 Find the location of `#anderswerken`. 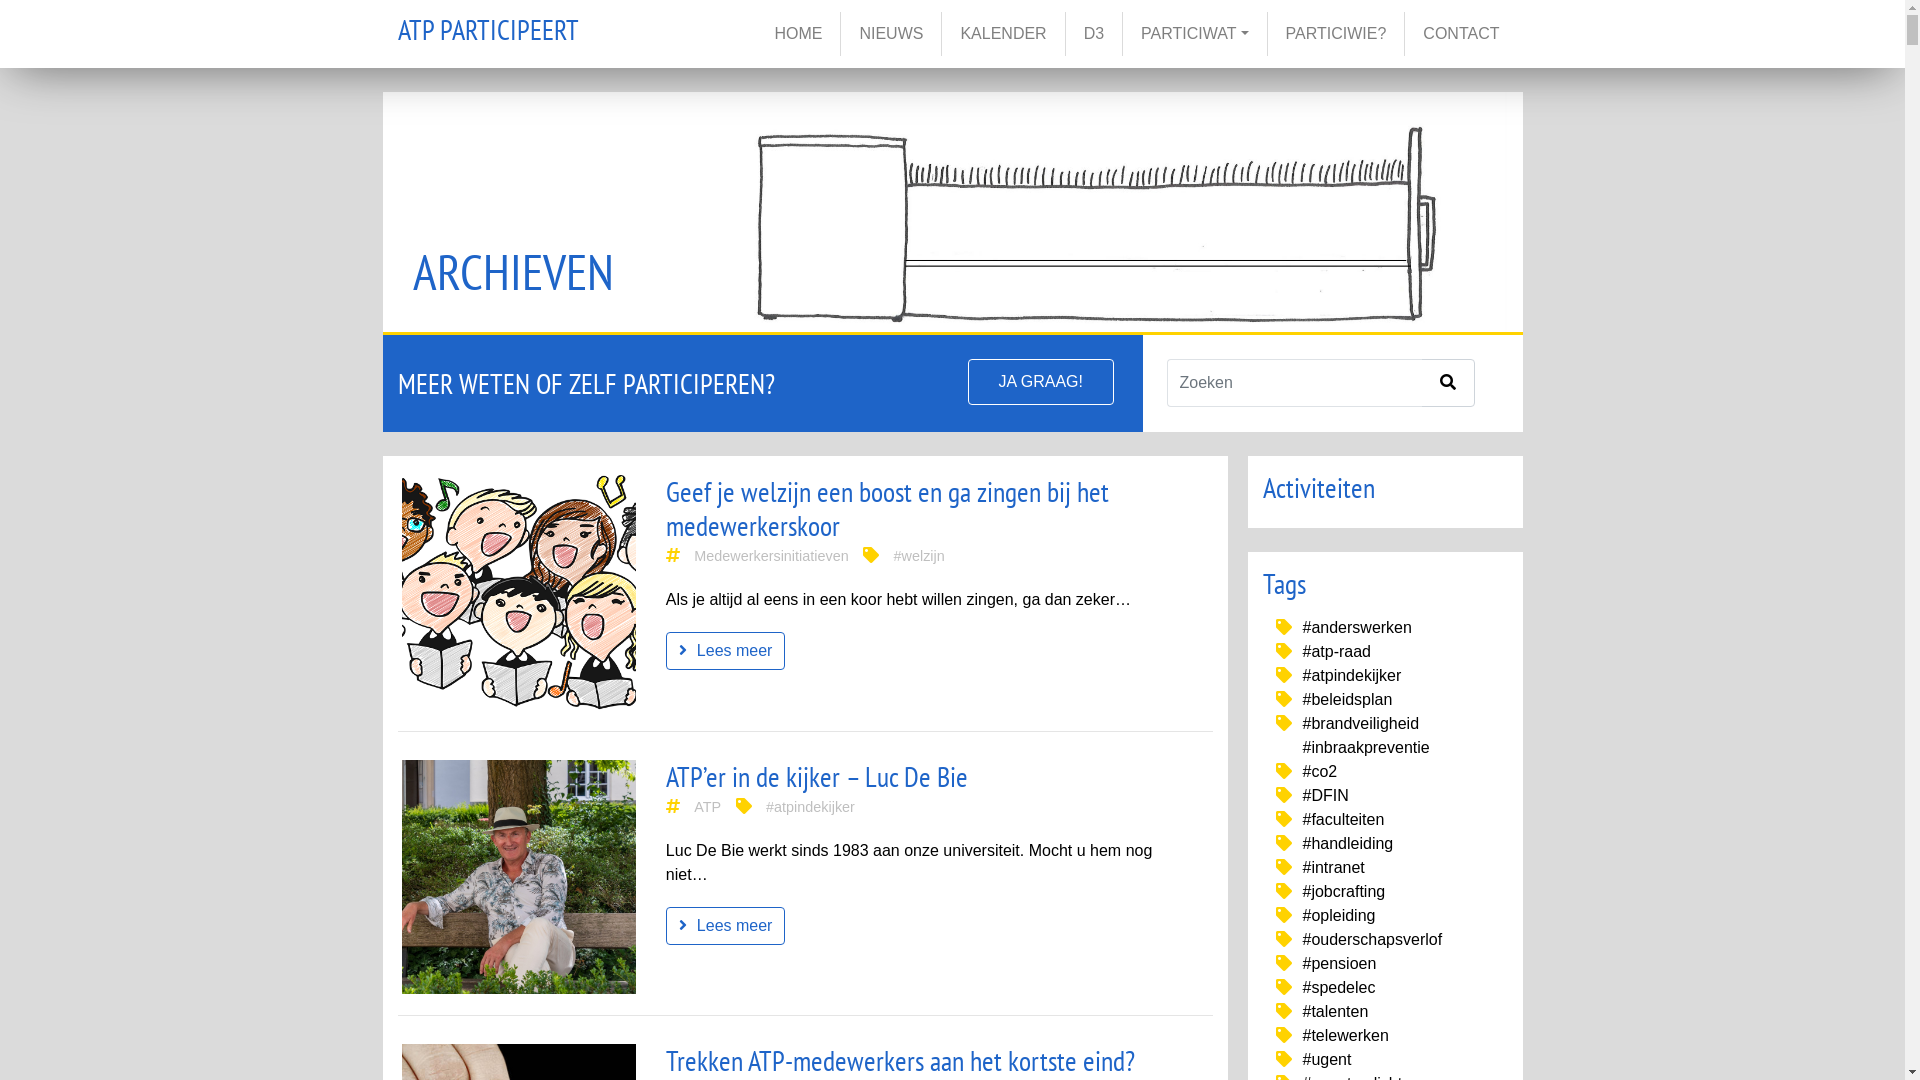

#anderswerken is located at coordinates (1356, 628).